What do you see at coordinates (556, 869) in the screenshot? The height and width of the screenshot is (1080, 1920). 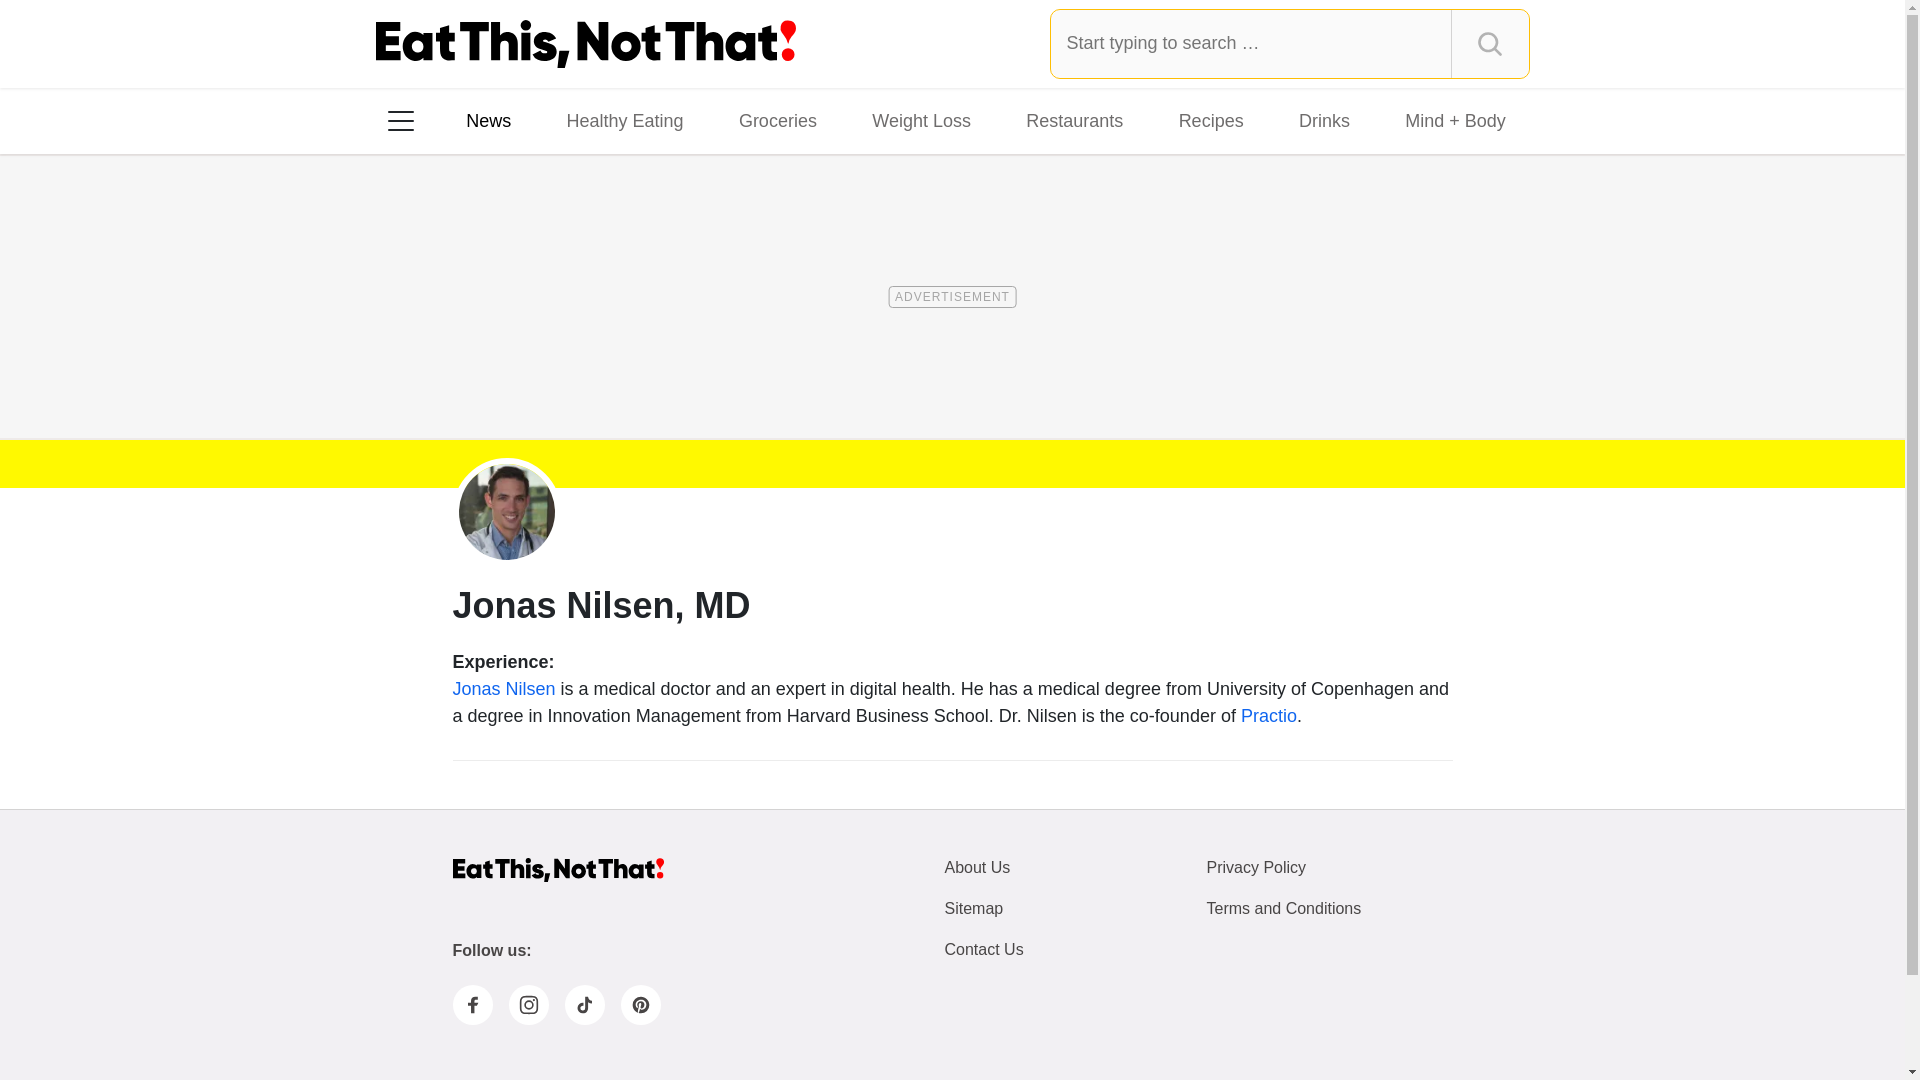 I see `Homepage of Eat This Not That` at bounding box center [556, 869].